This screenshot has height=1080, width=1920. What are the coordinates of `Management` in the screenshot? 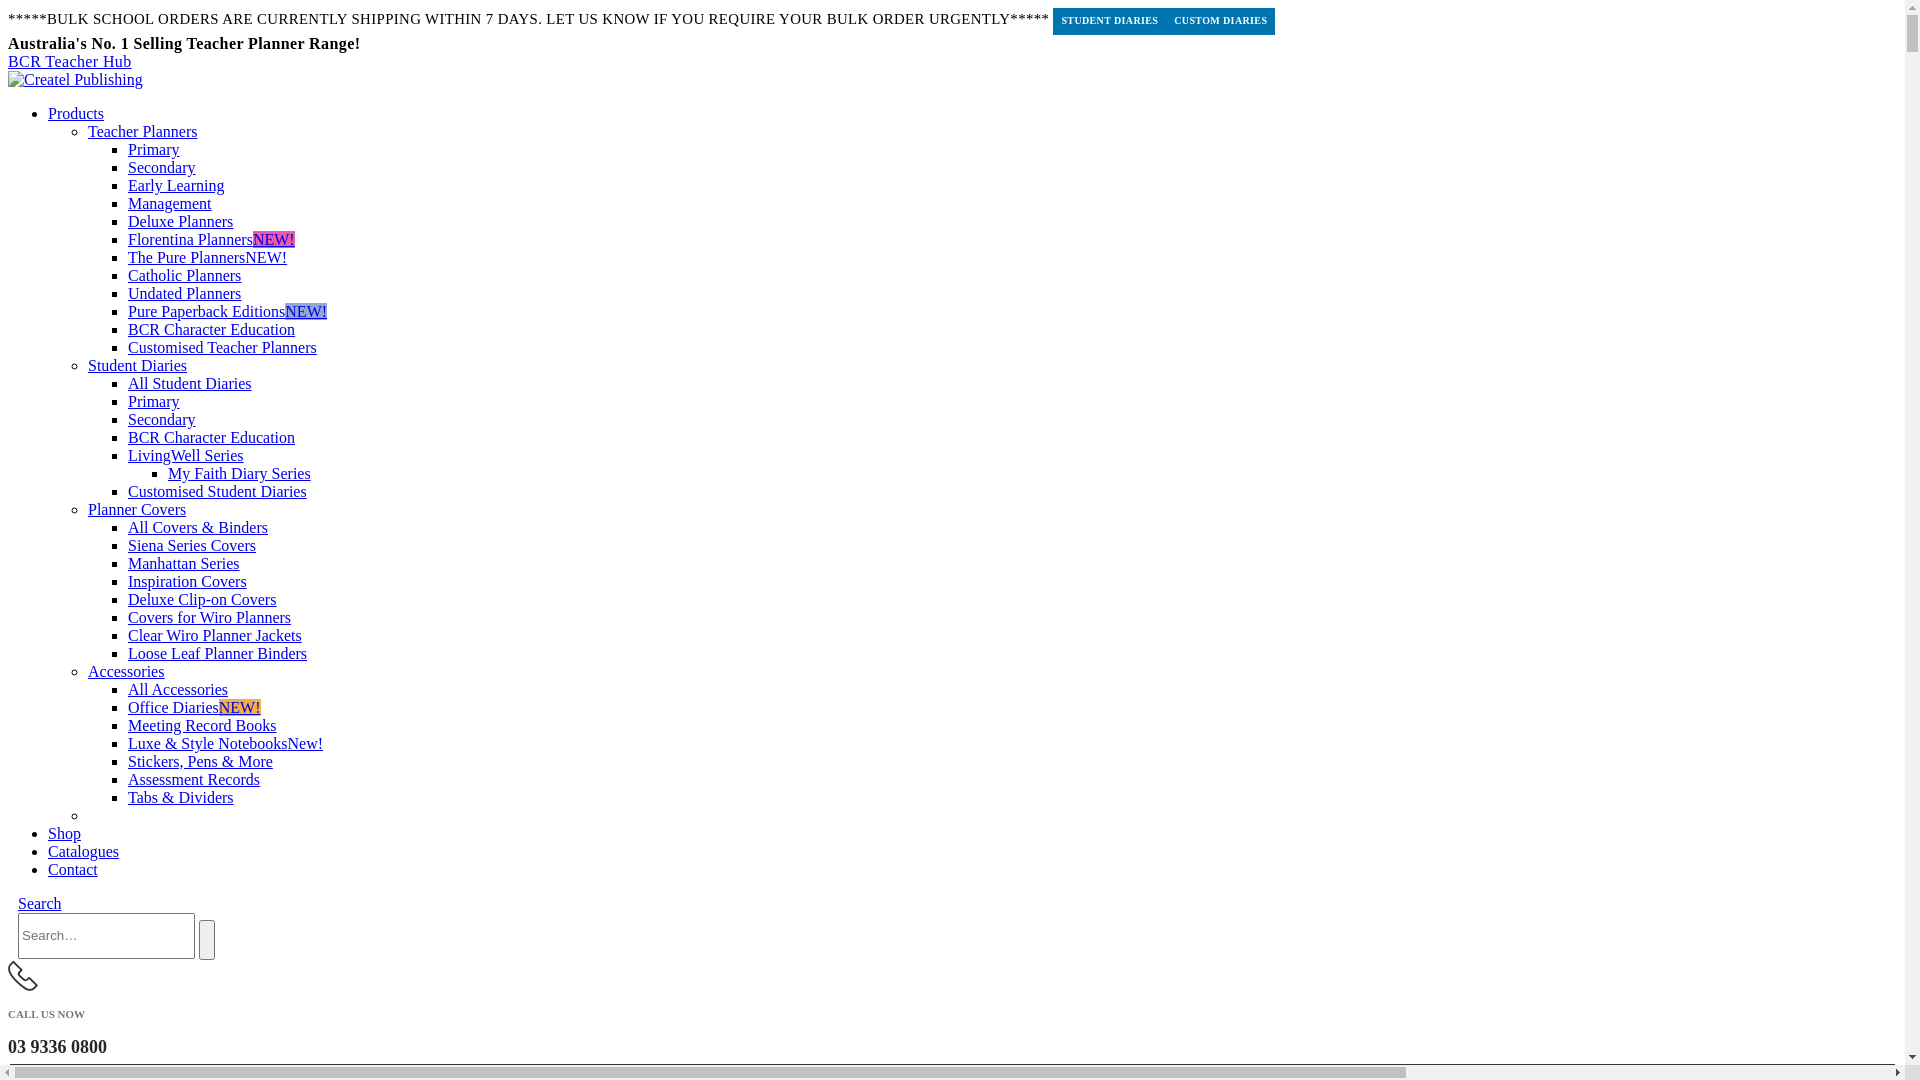 It's located at (170, 204).